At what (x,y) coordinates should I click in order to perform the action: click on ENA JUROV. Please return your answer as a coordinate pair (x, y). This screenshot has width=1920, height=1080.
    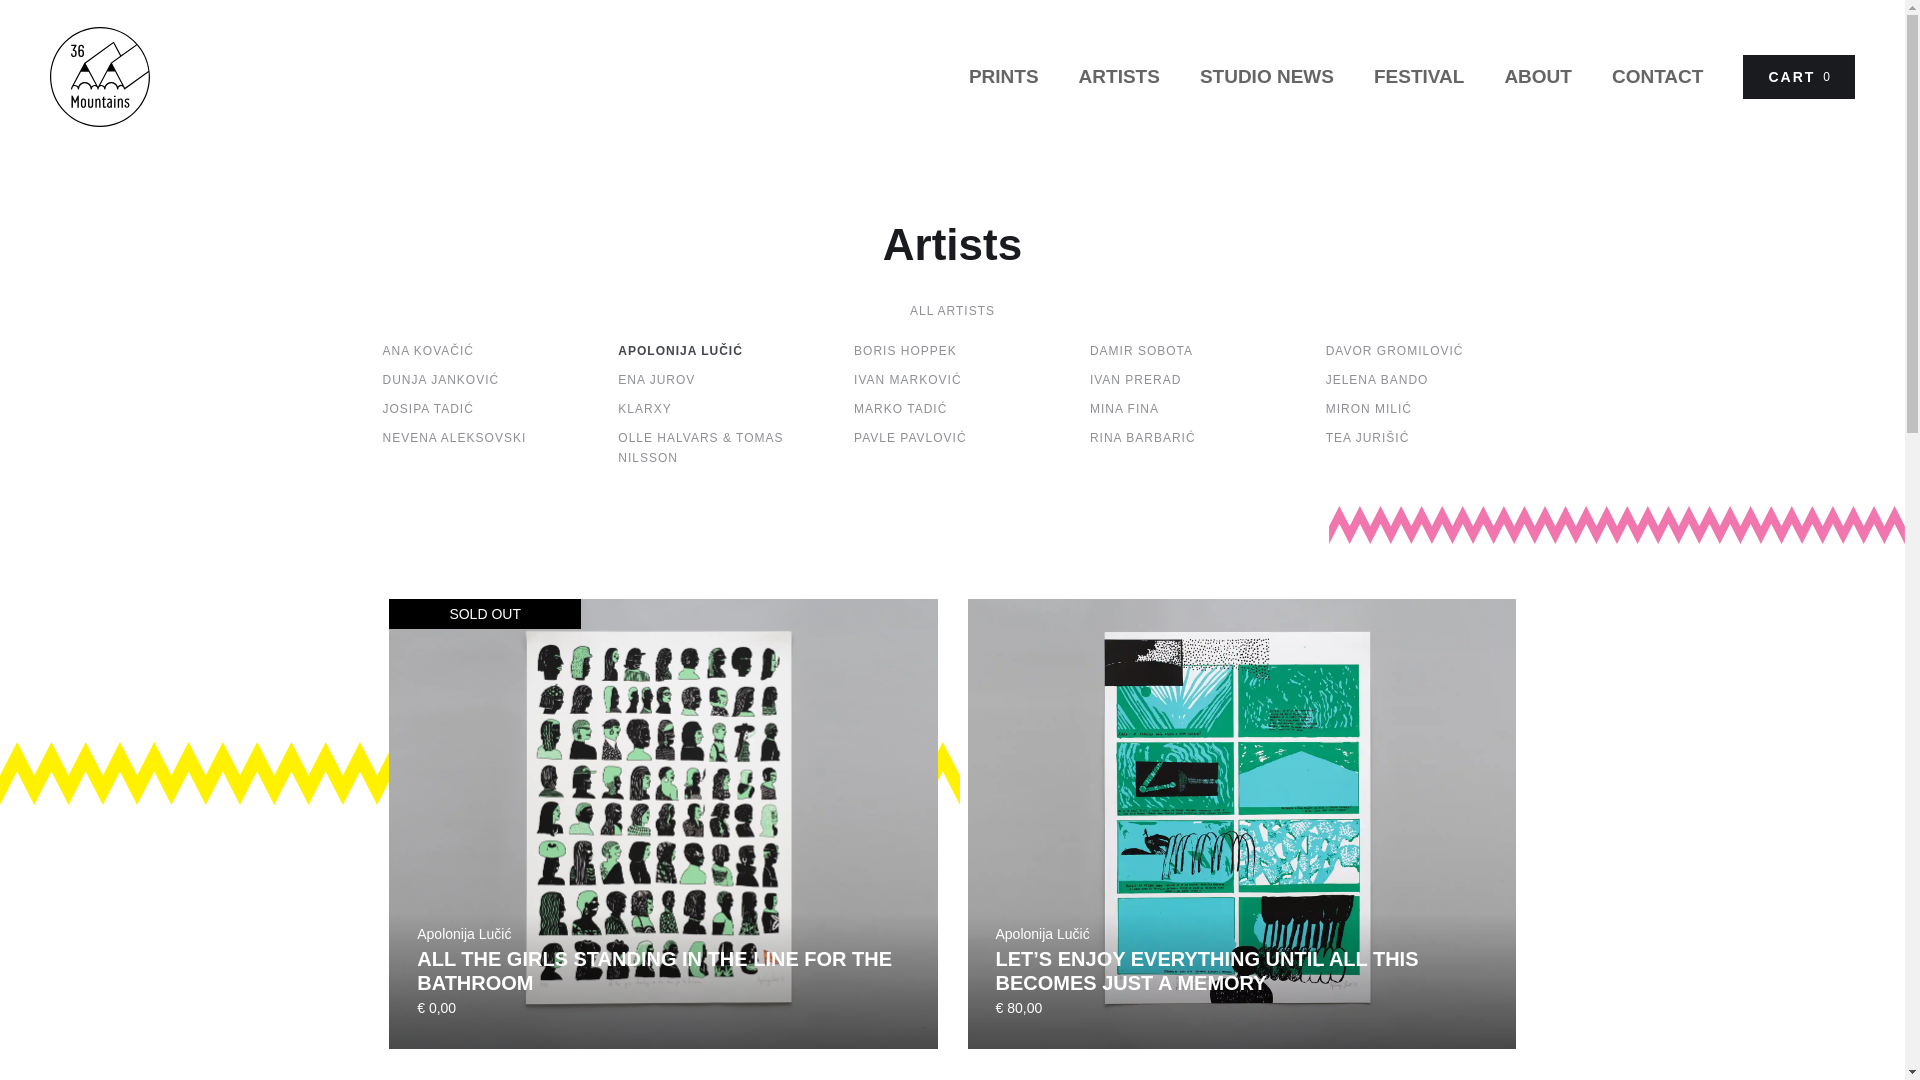
    Looking at the image, I should click on (716, 380).